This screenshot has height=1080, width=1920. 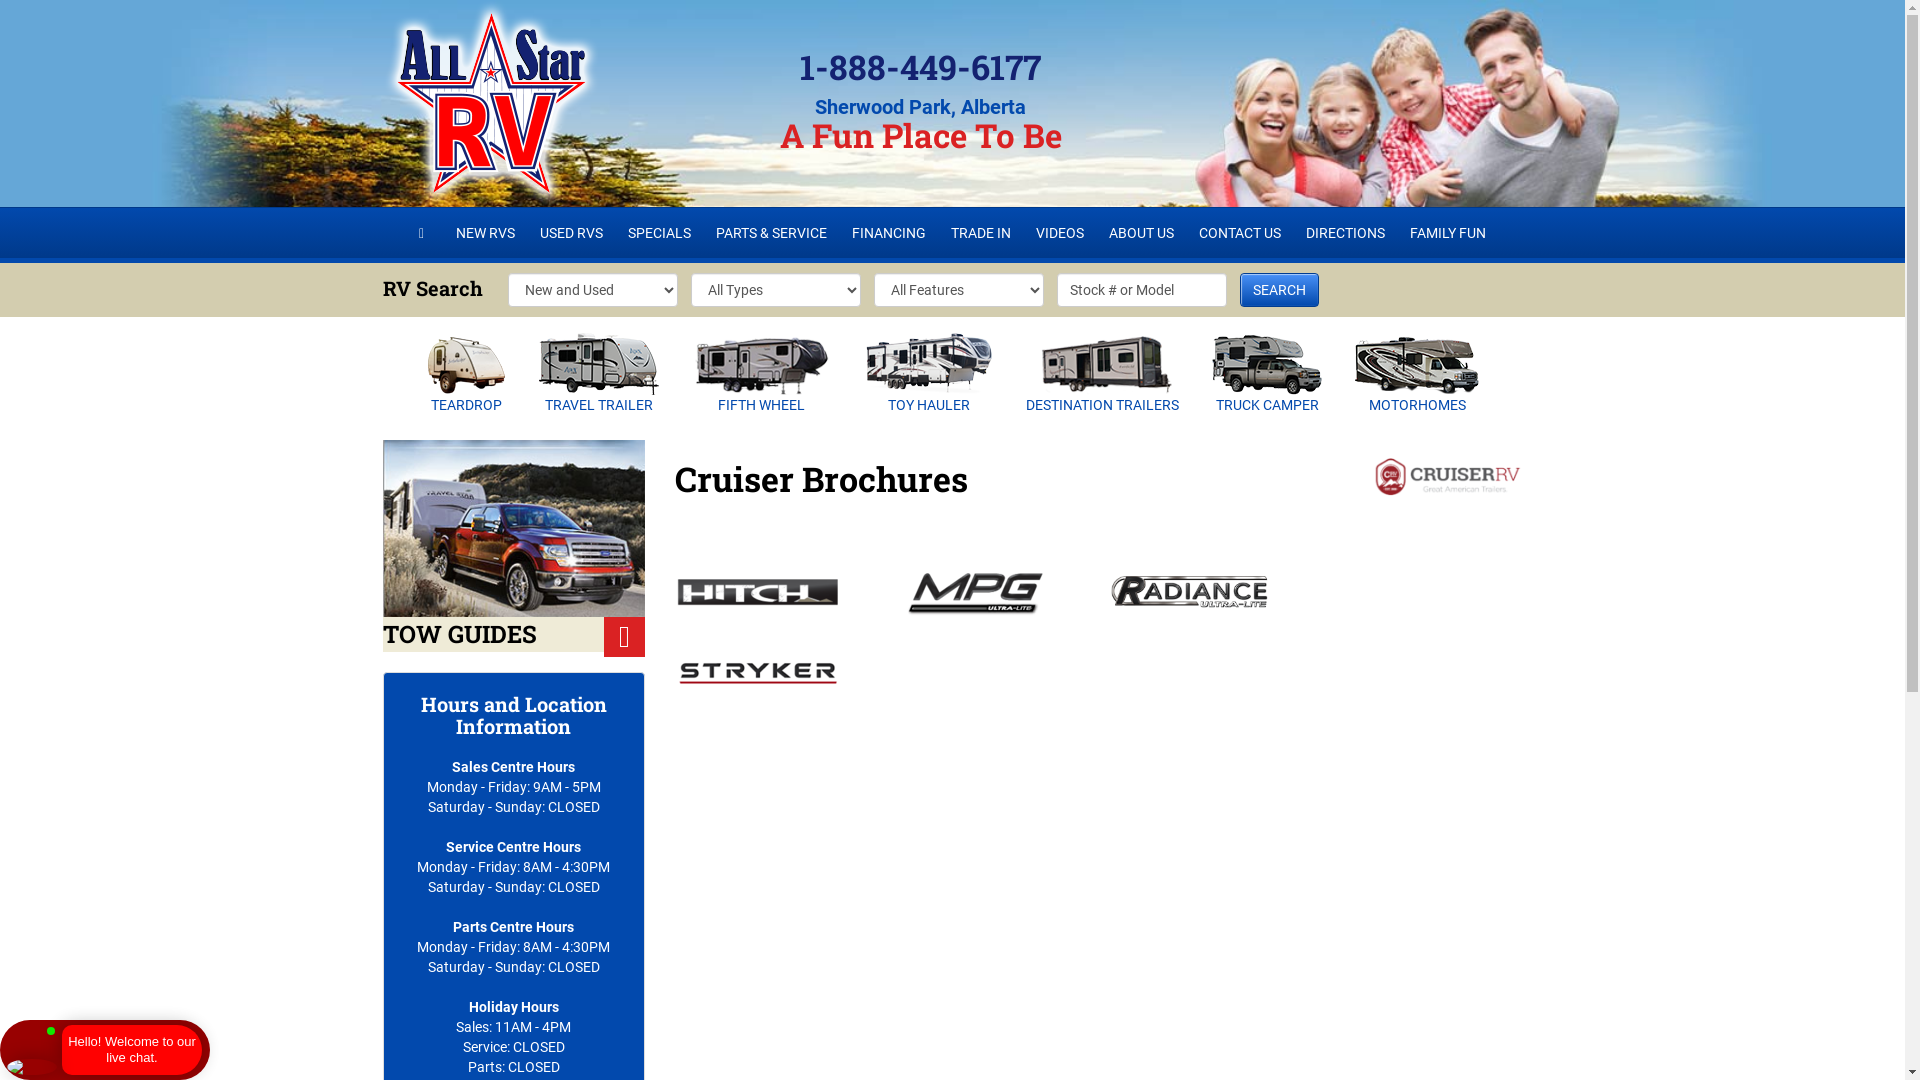 What do you see at coordinates (1267, 384) in the screenshot?
I see `TRUCK CAMPER` at bounding box center [1267, 384].